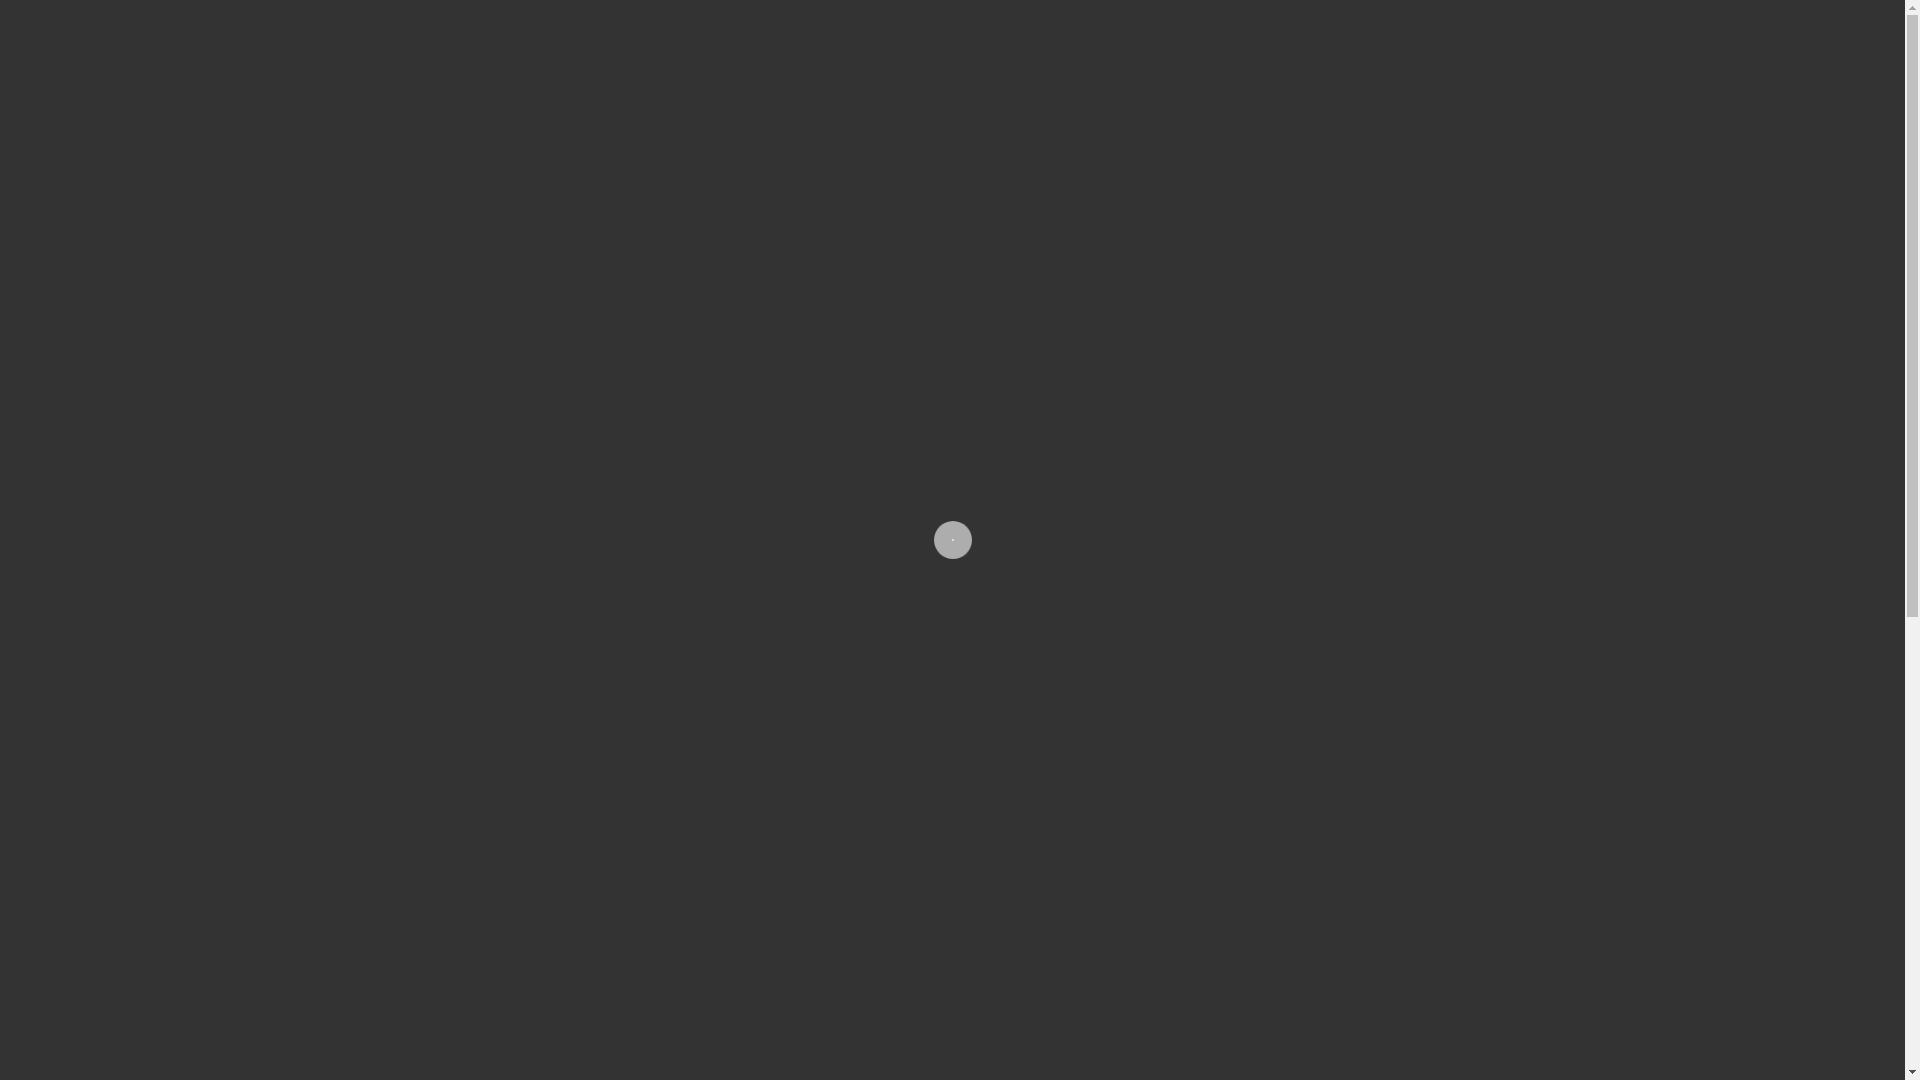 This screenshot has width=1920, height=1080. What do you see at coordinates (1088, 112) in the screenshot?
I see `ABOUT` at bounding box center [1088, 112].